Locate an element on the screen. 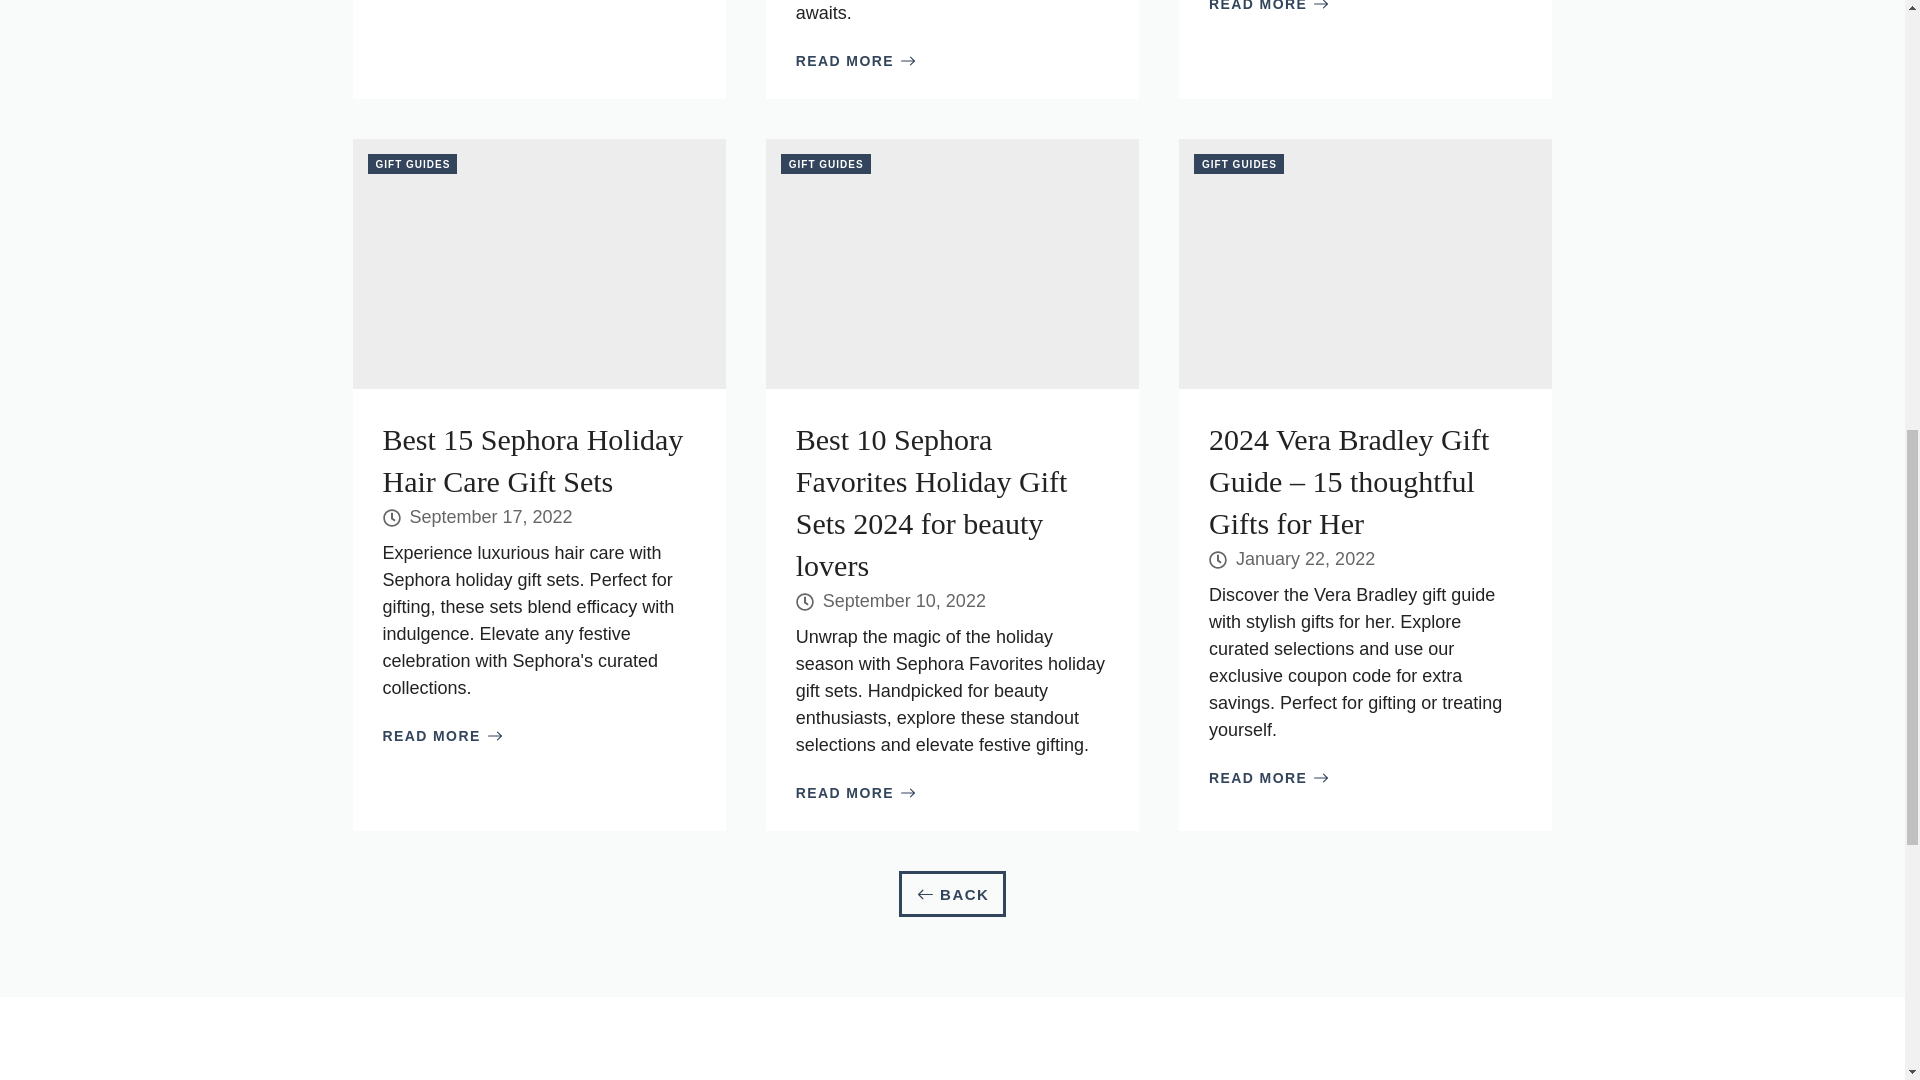  GIFT GUIDES is located at coordinates (1239, 164).